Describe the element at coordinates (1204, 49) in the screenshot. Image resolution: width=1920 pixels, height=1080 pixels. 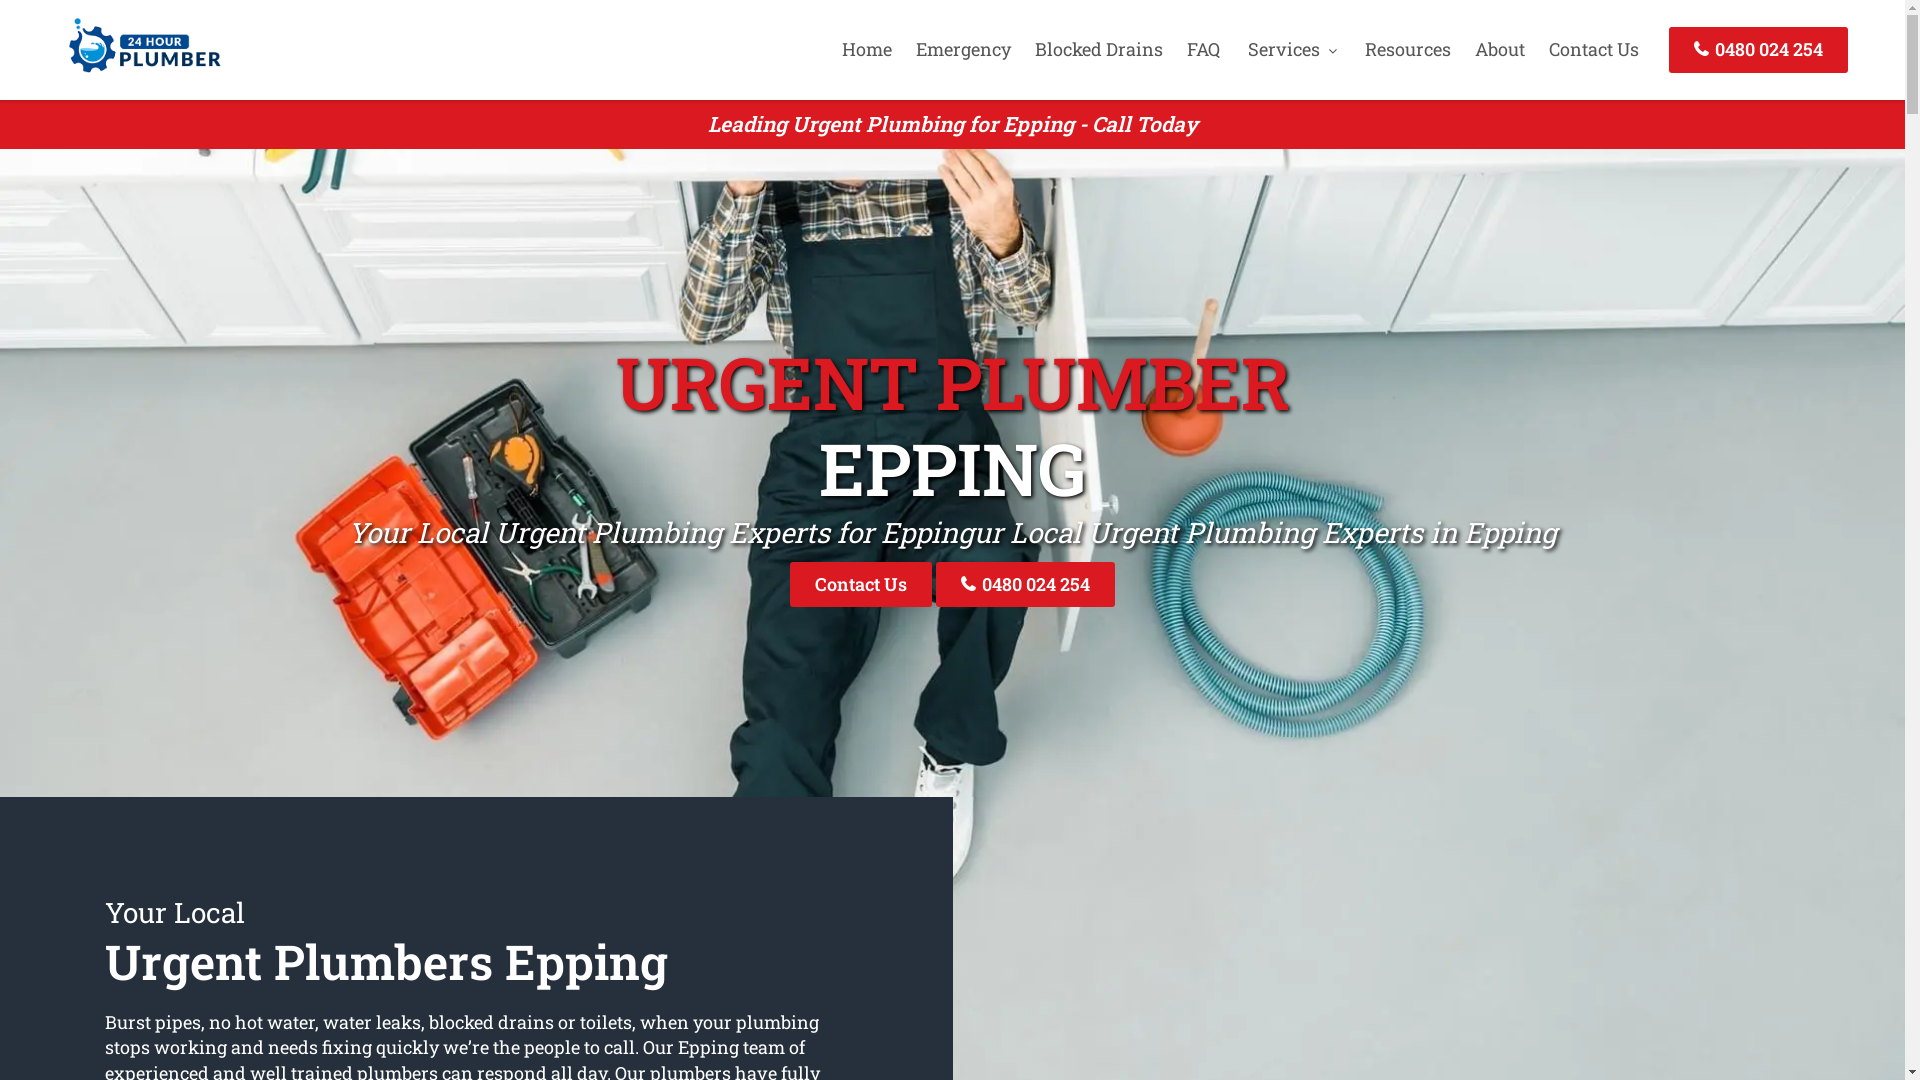
I see `FAQ` at that location.